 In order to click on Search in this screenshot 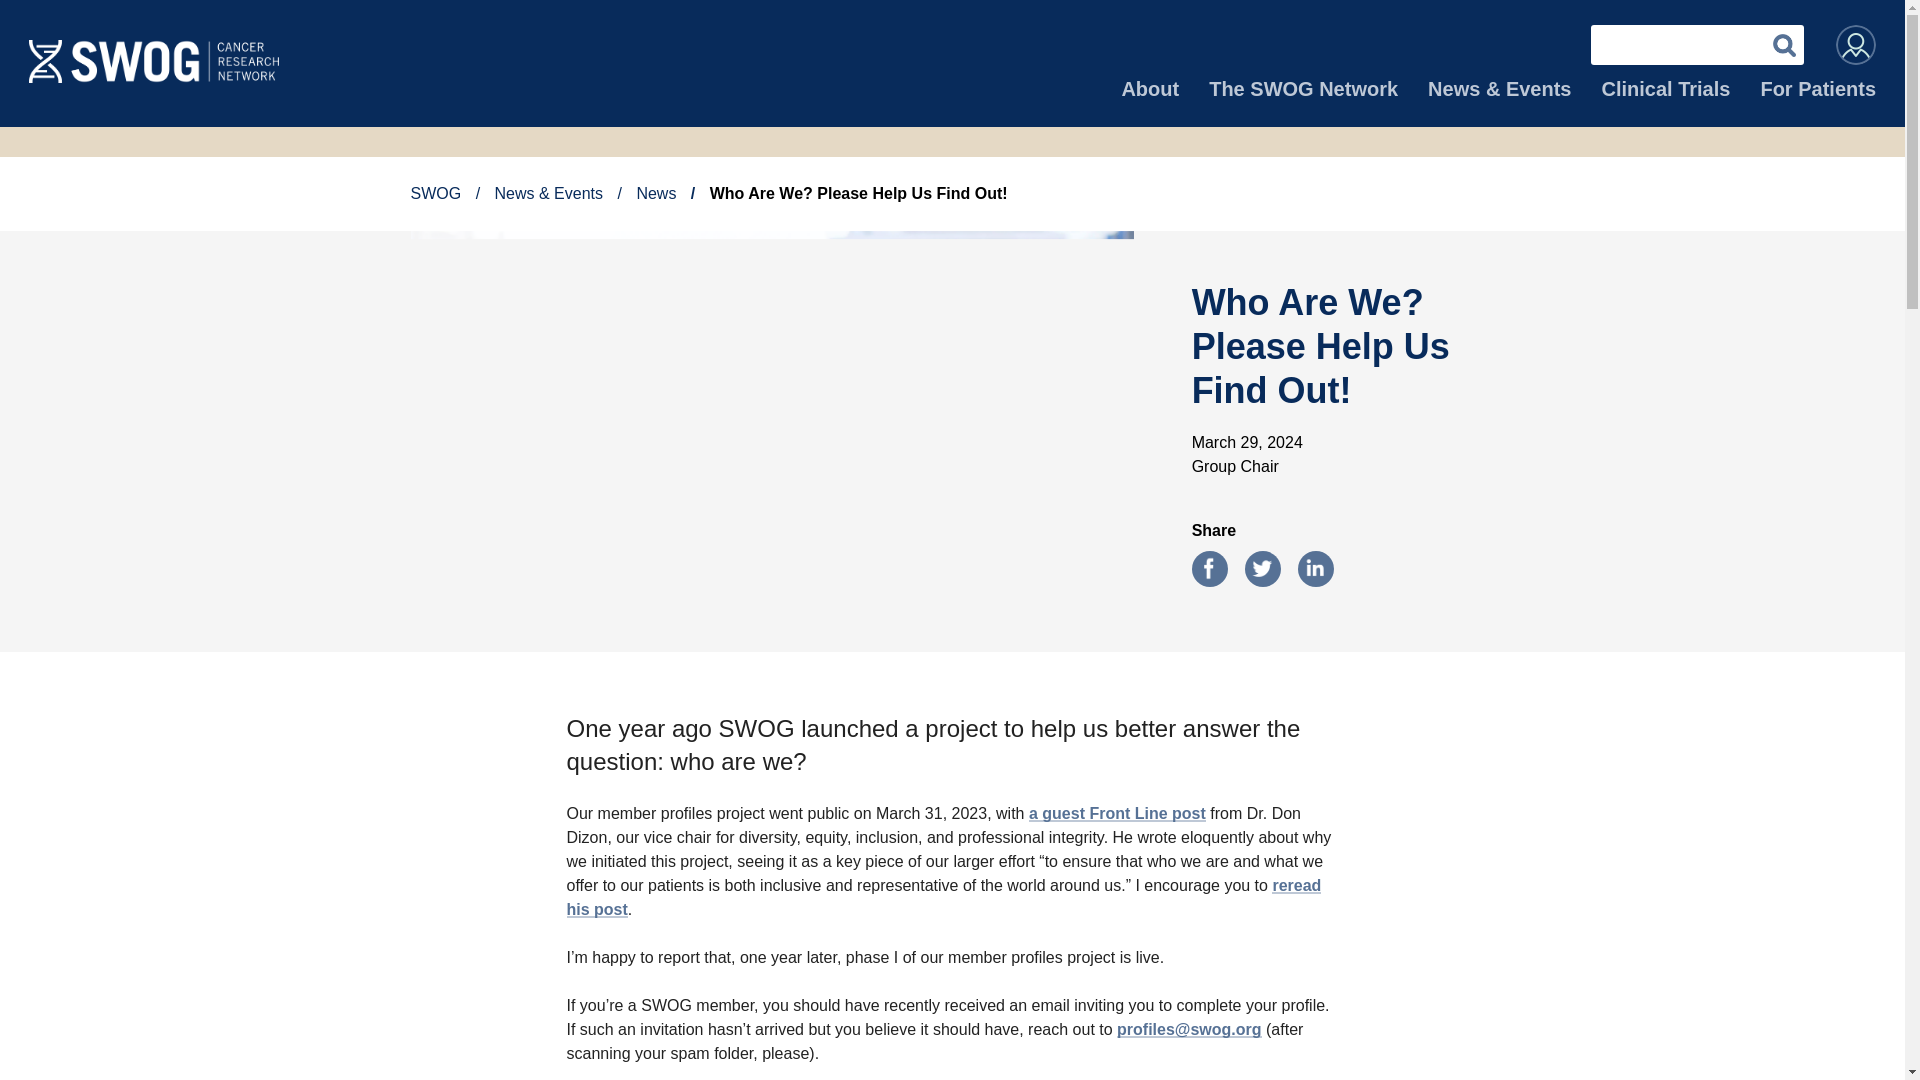, I will do `click(1784, 44)`.